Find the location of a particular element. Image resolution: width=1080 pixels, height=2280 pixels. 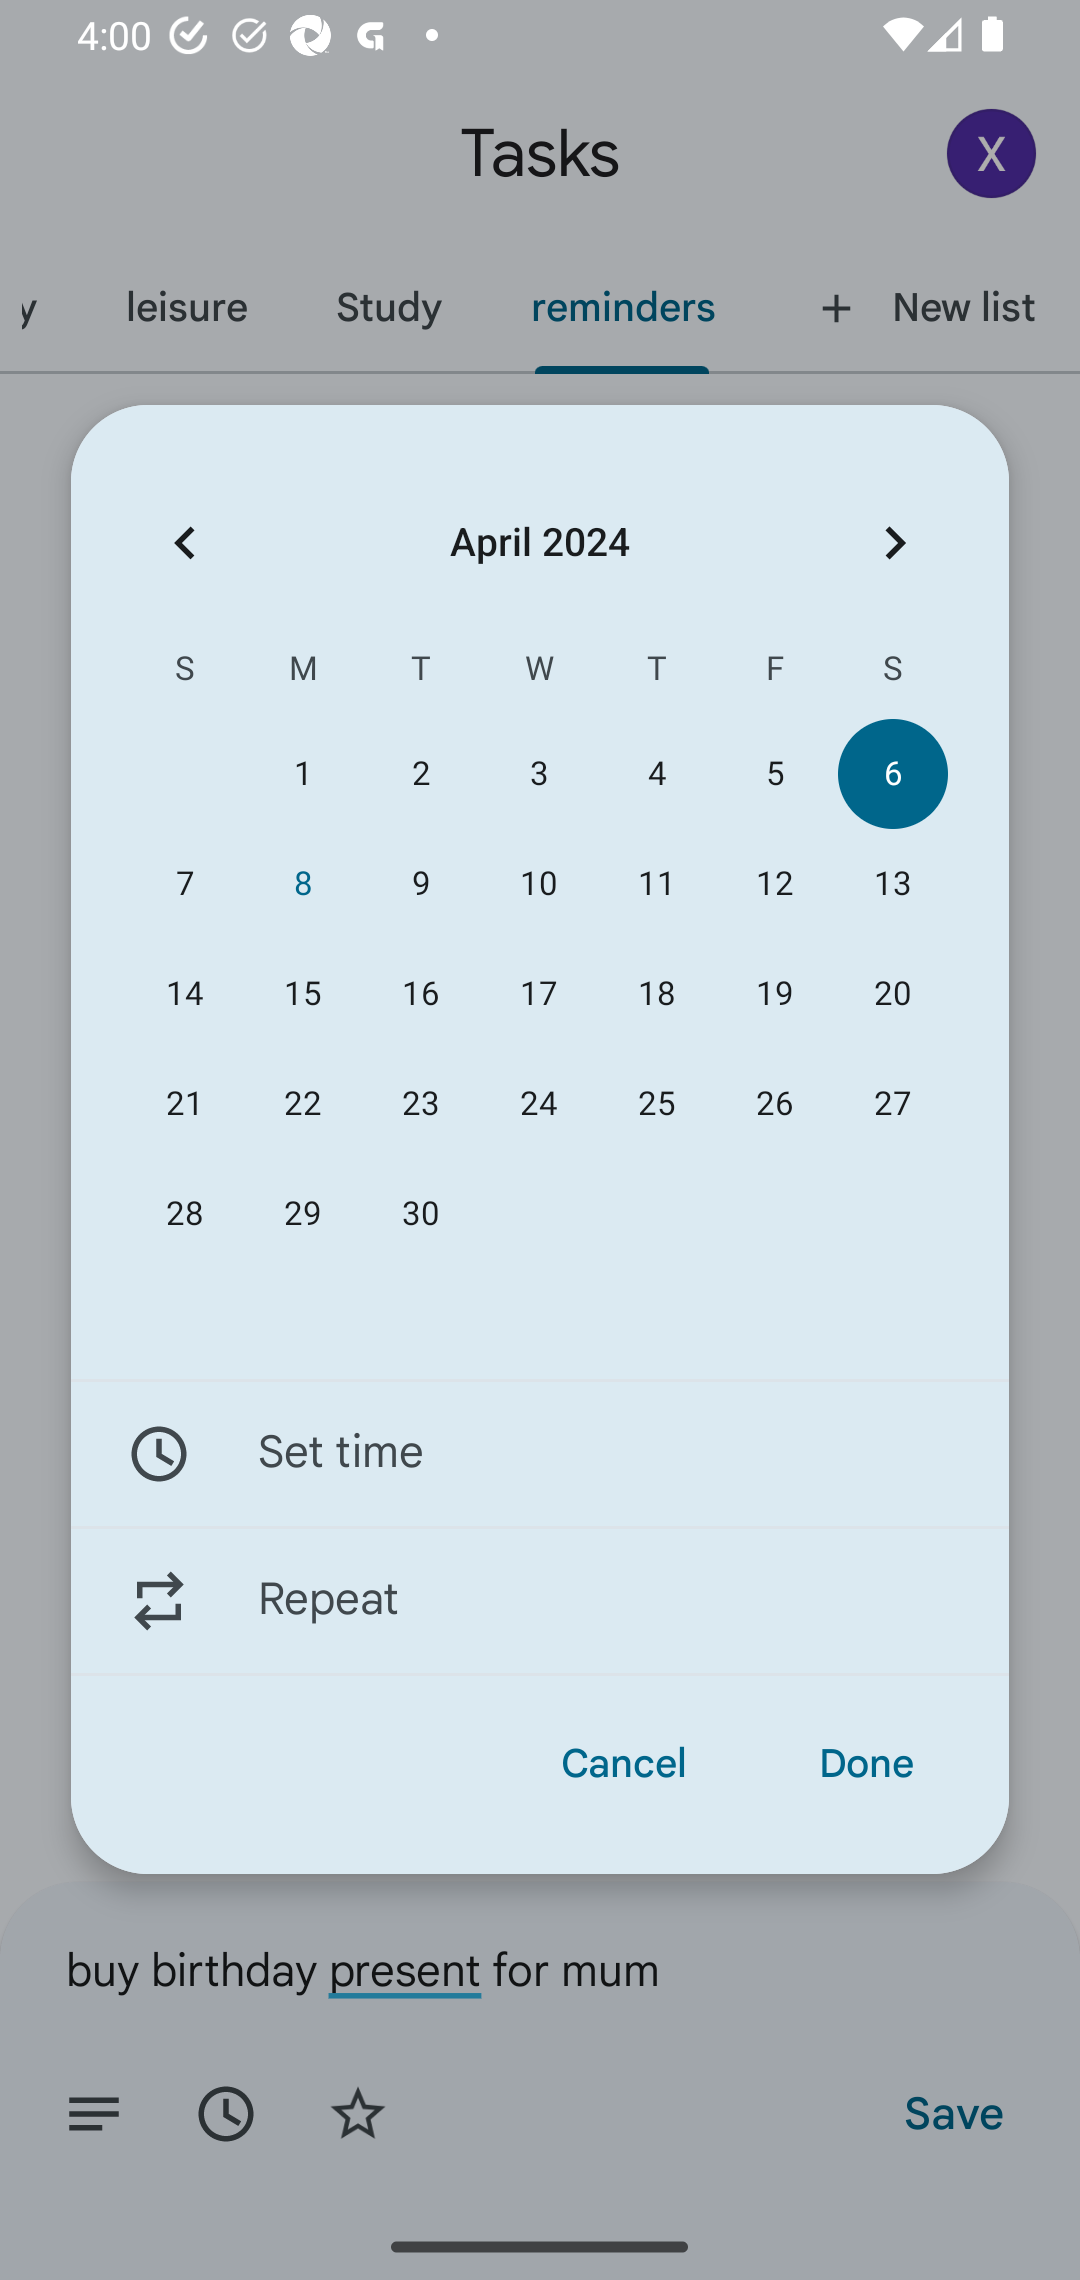

Cancel is located at coordinates (624, 1764).